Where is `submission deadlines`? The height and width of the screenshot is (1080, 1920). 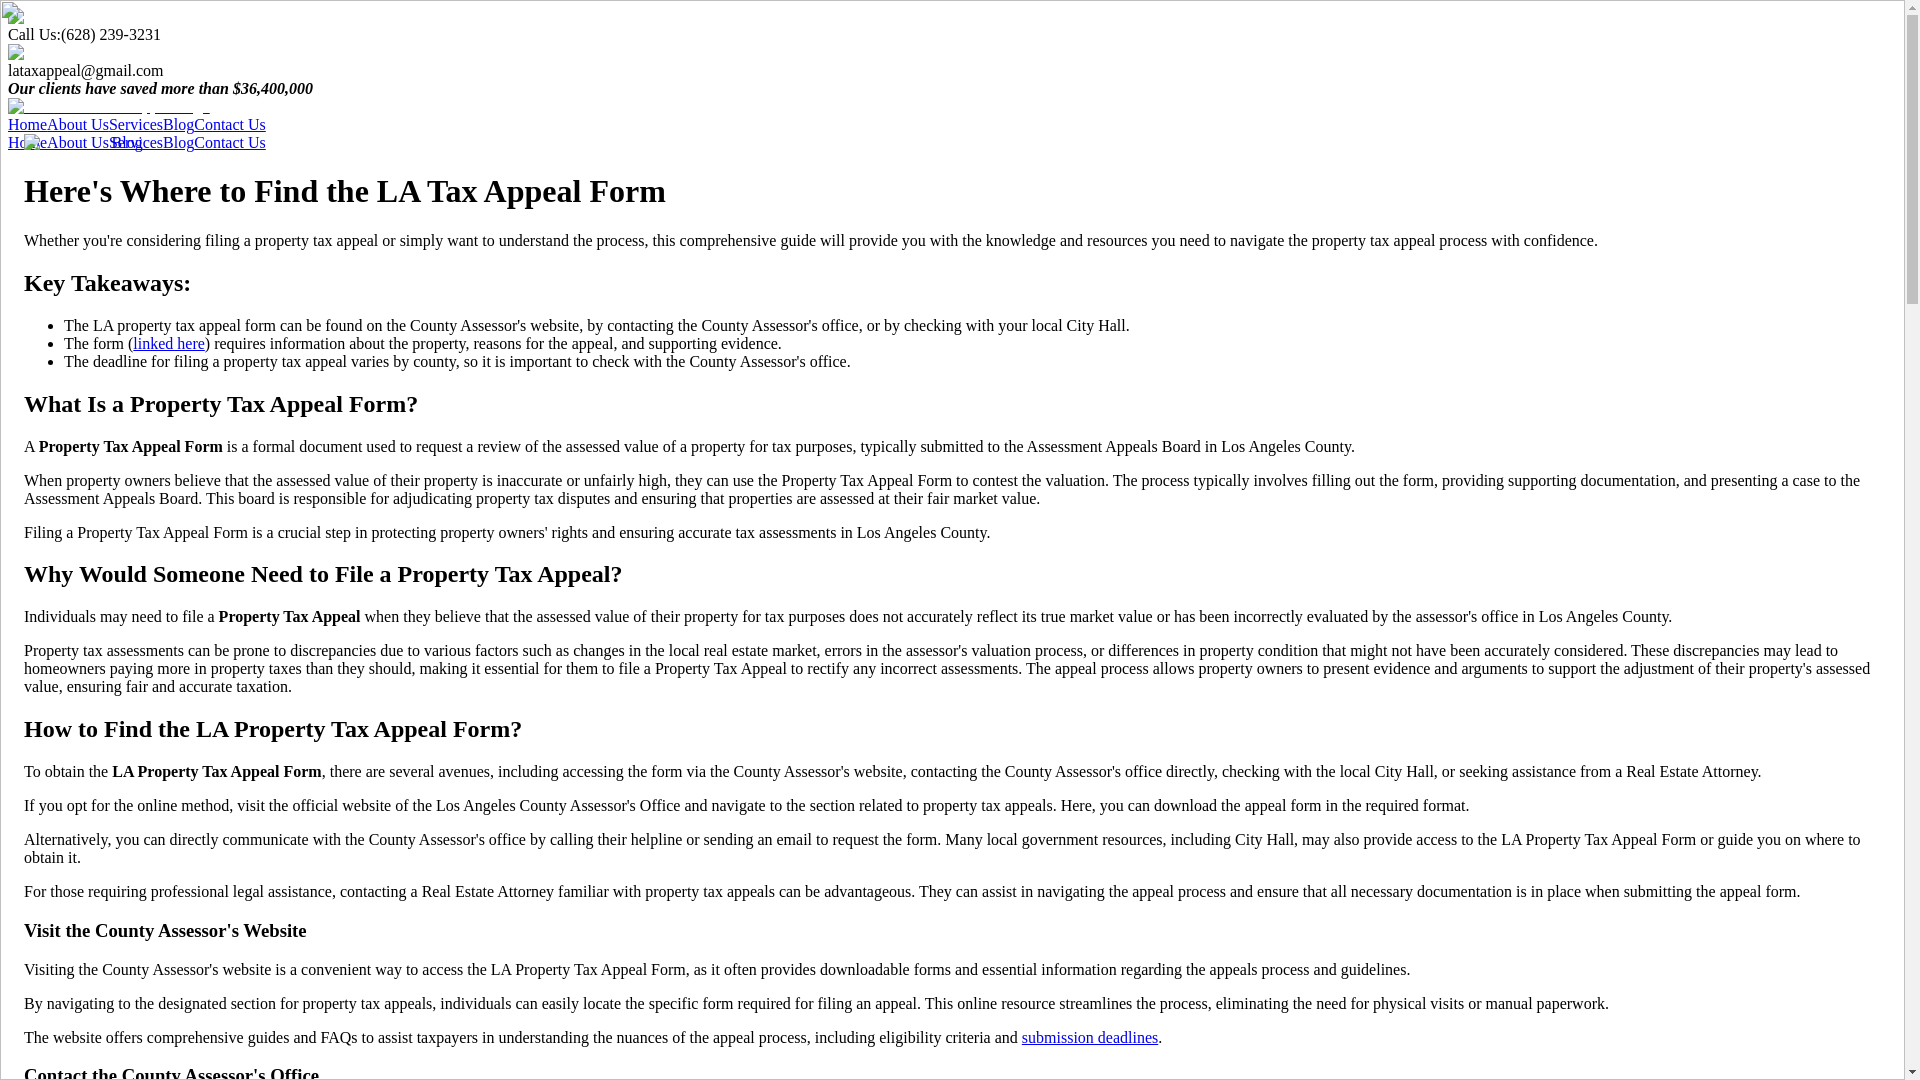
submission deadlines is located at coordinates (1089, 1038).